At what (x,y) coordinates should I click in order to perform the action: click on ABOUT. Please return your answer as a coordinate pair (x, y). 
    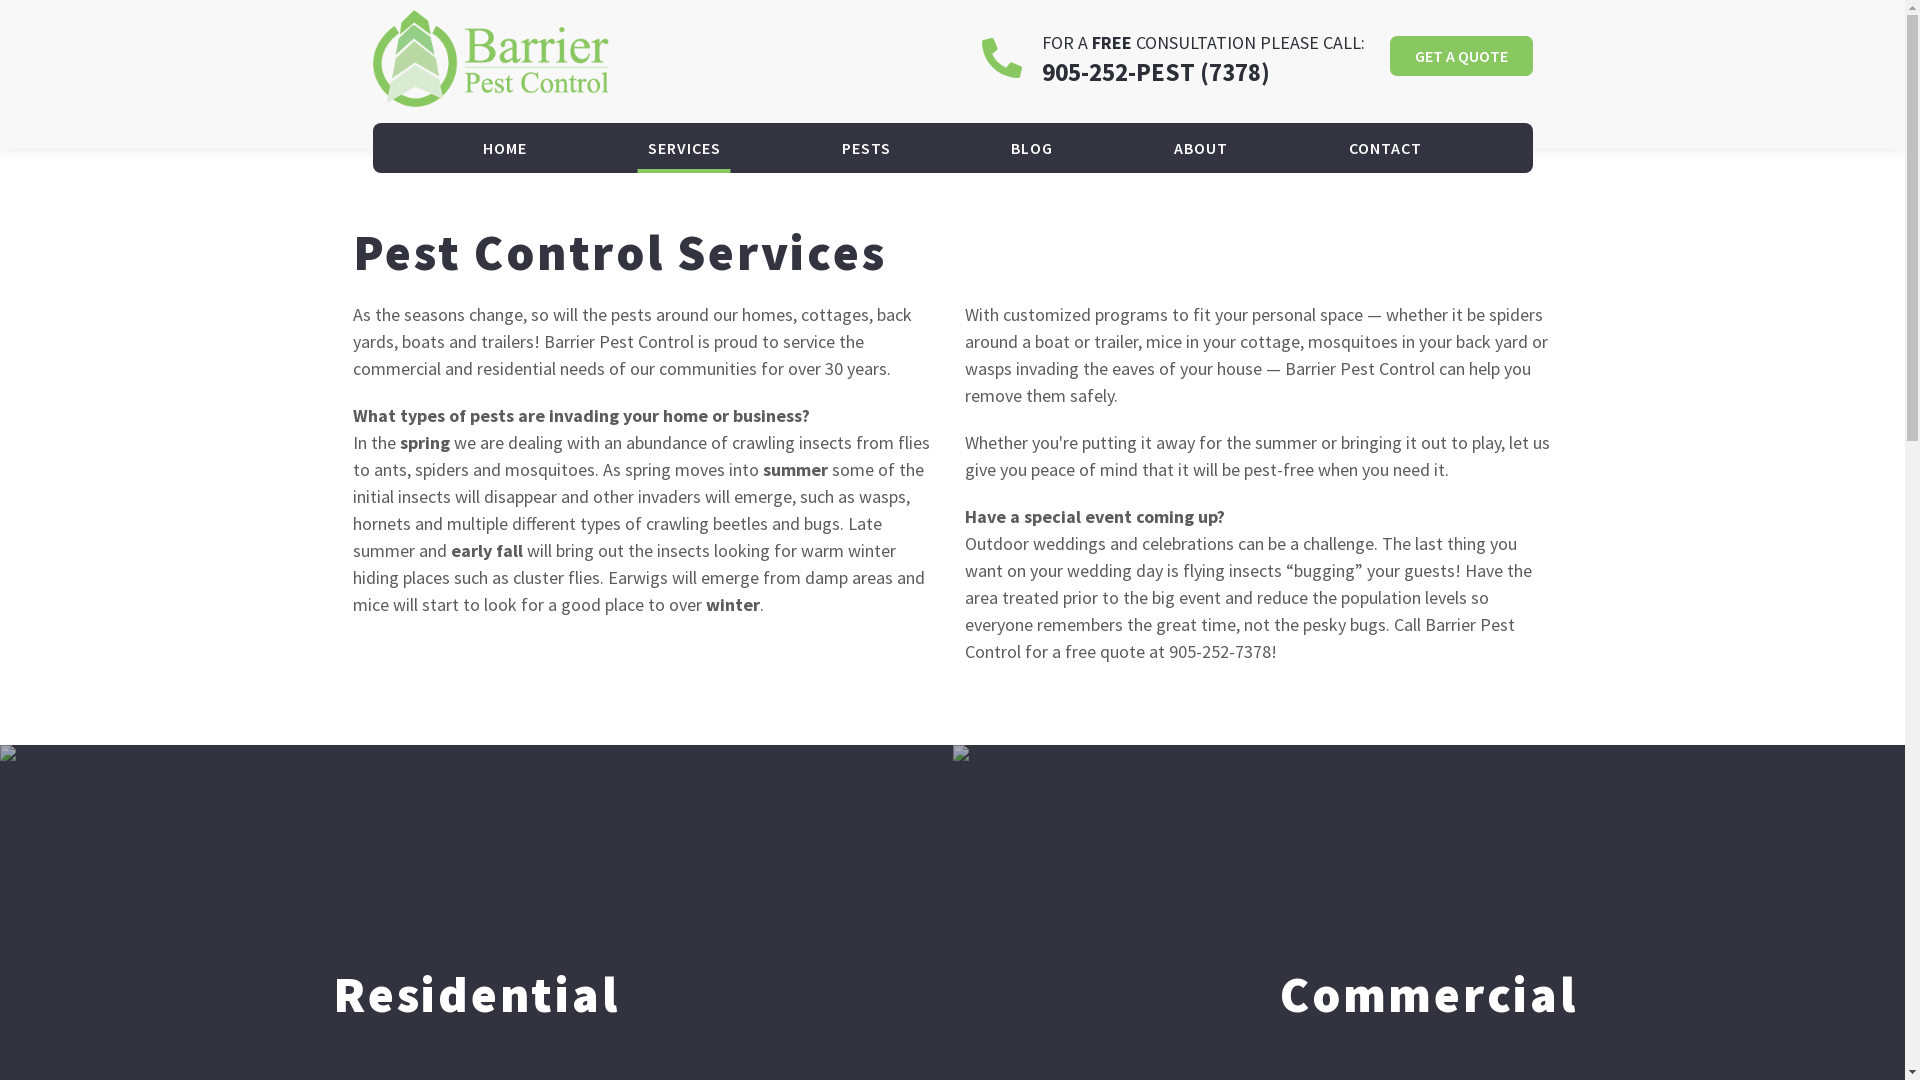
    Looking at the image, I should click on (1201, 148).